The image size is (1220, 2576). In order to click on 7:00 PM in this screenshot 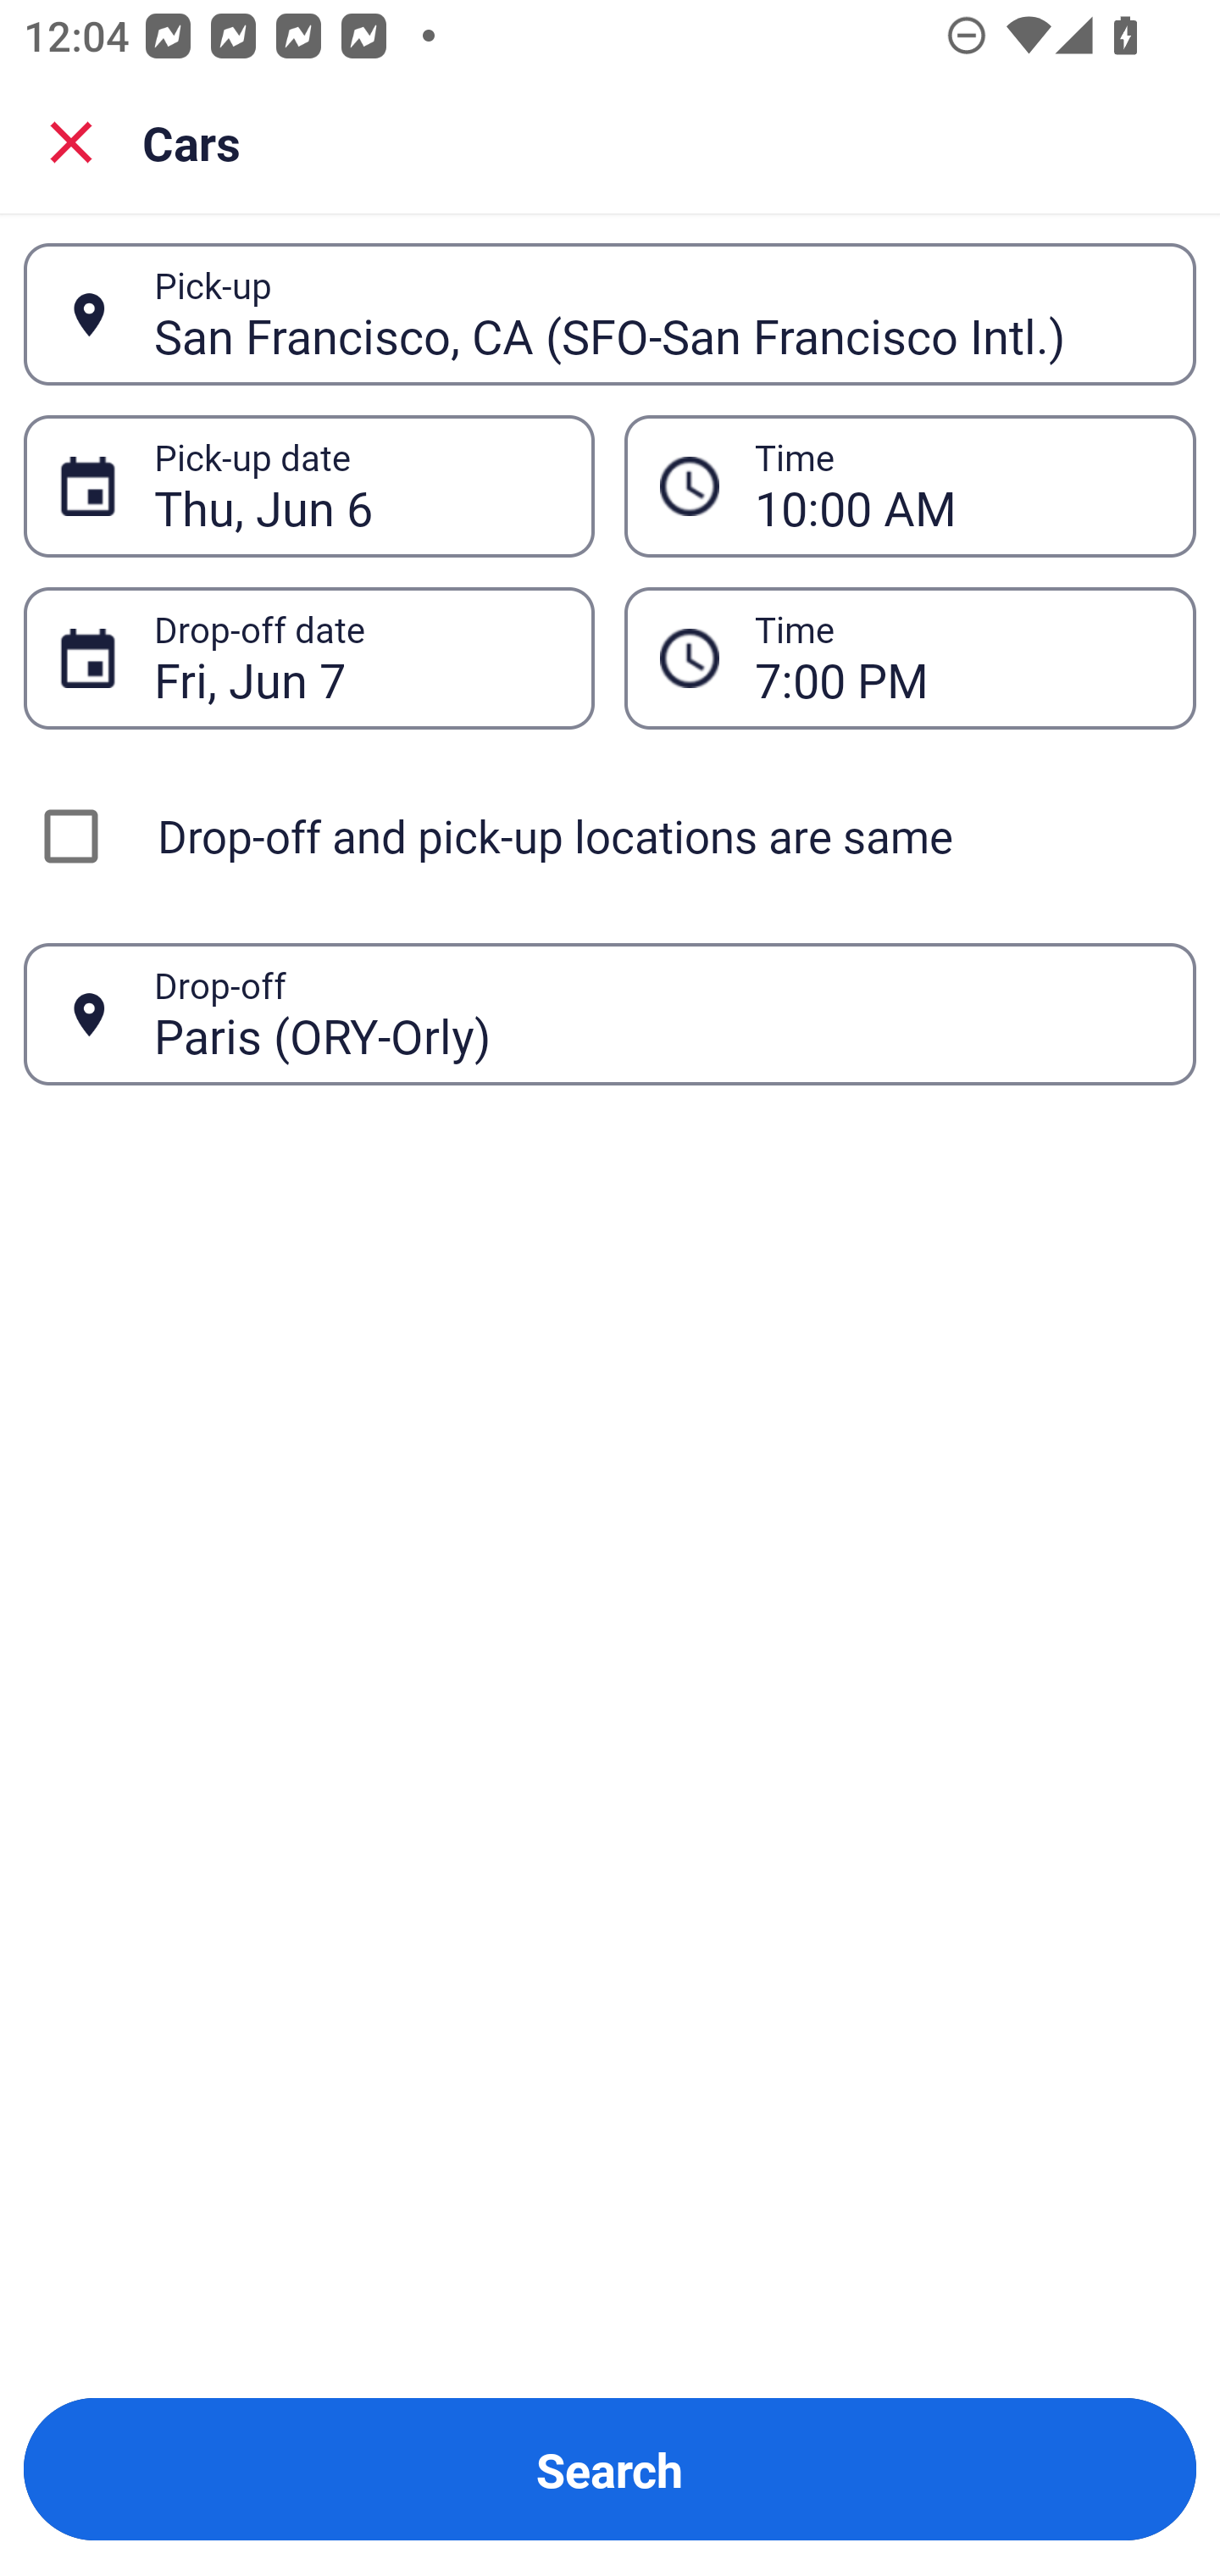, I will do `click(957, 658)`.